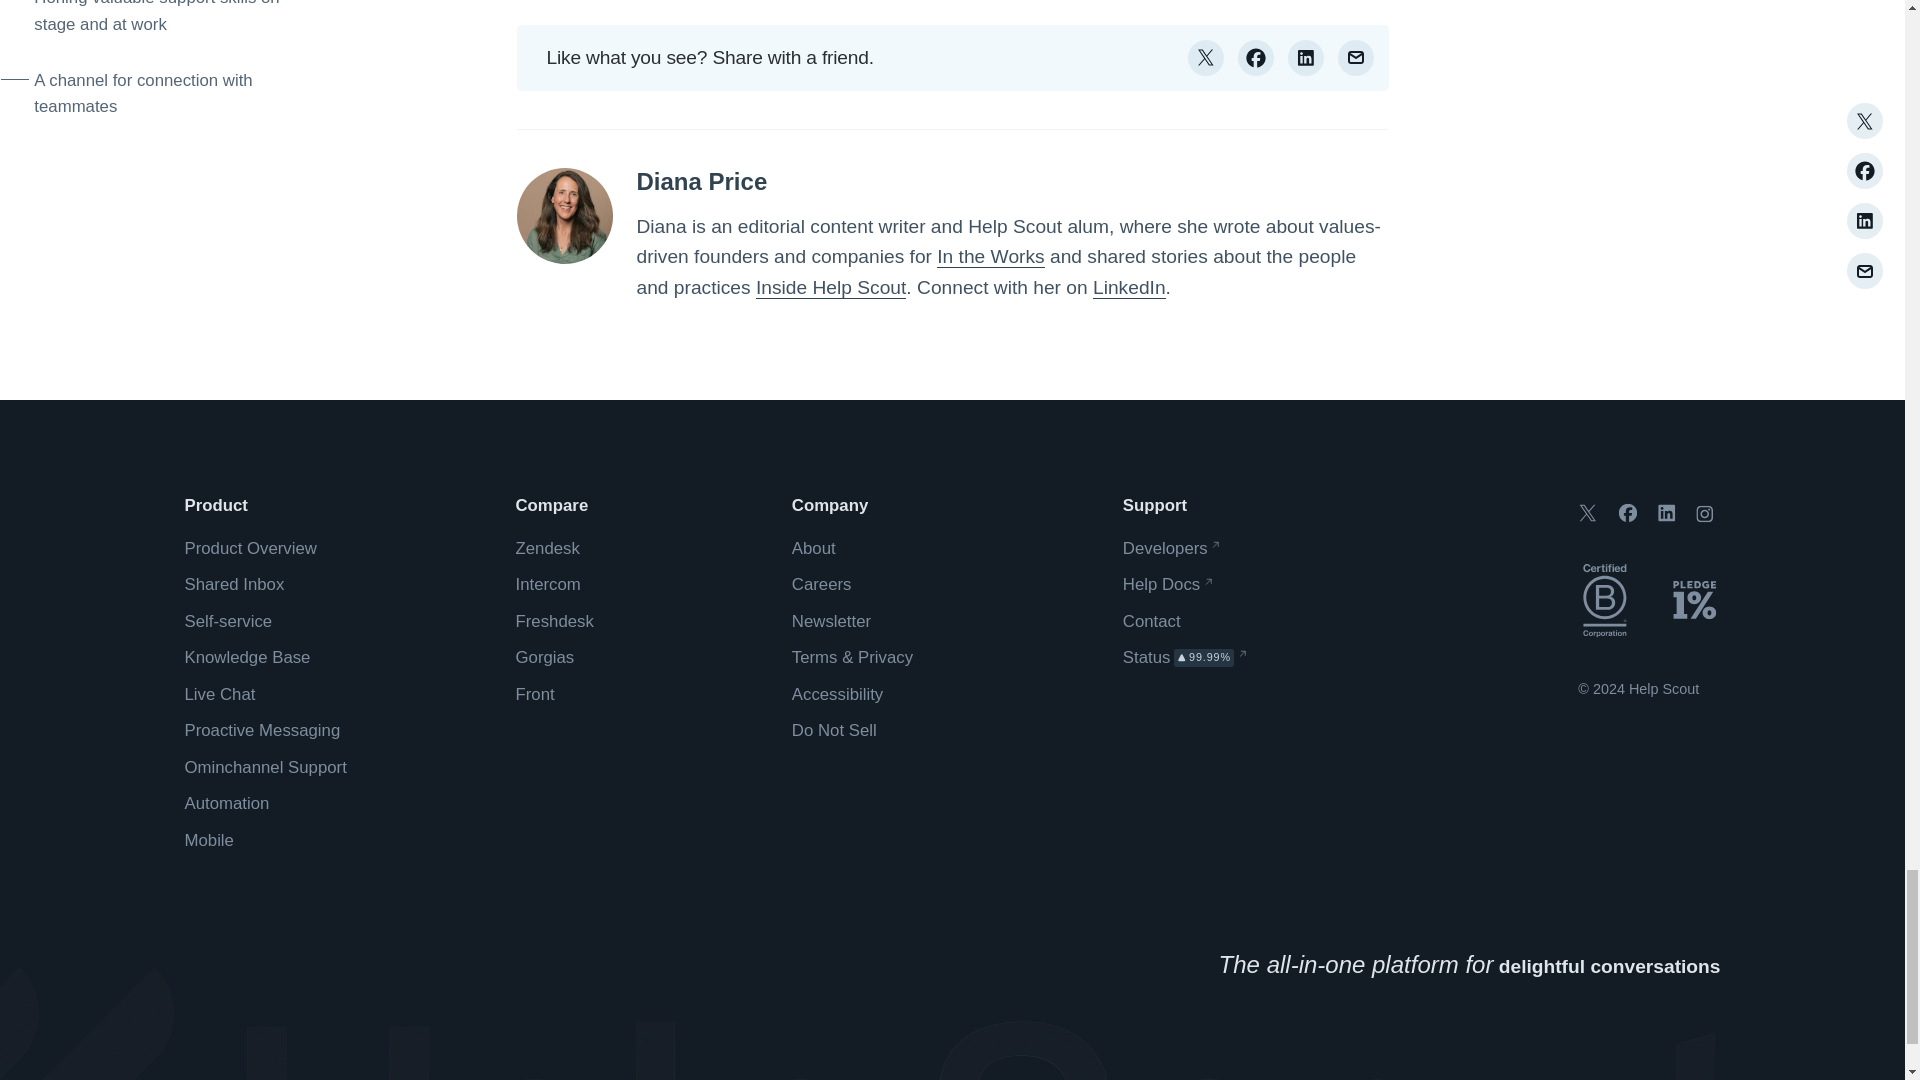 This screenshot has width=1920, height=1080. I want to click on Follow us on LinkedIn, so click(1666, 512).